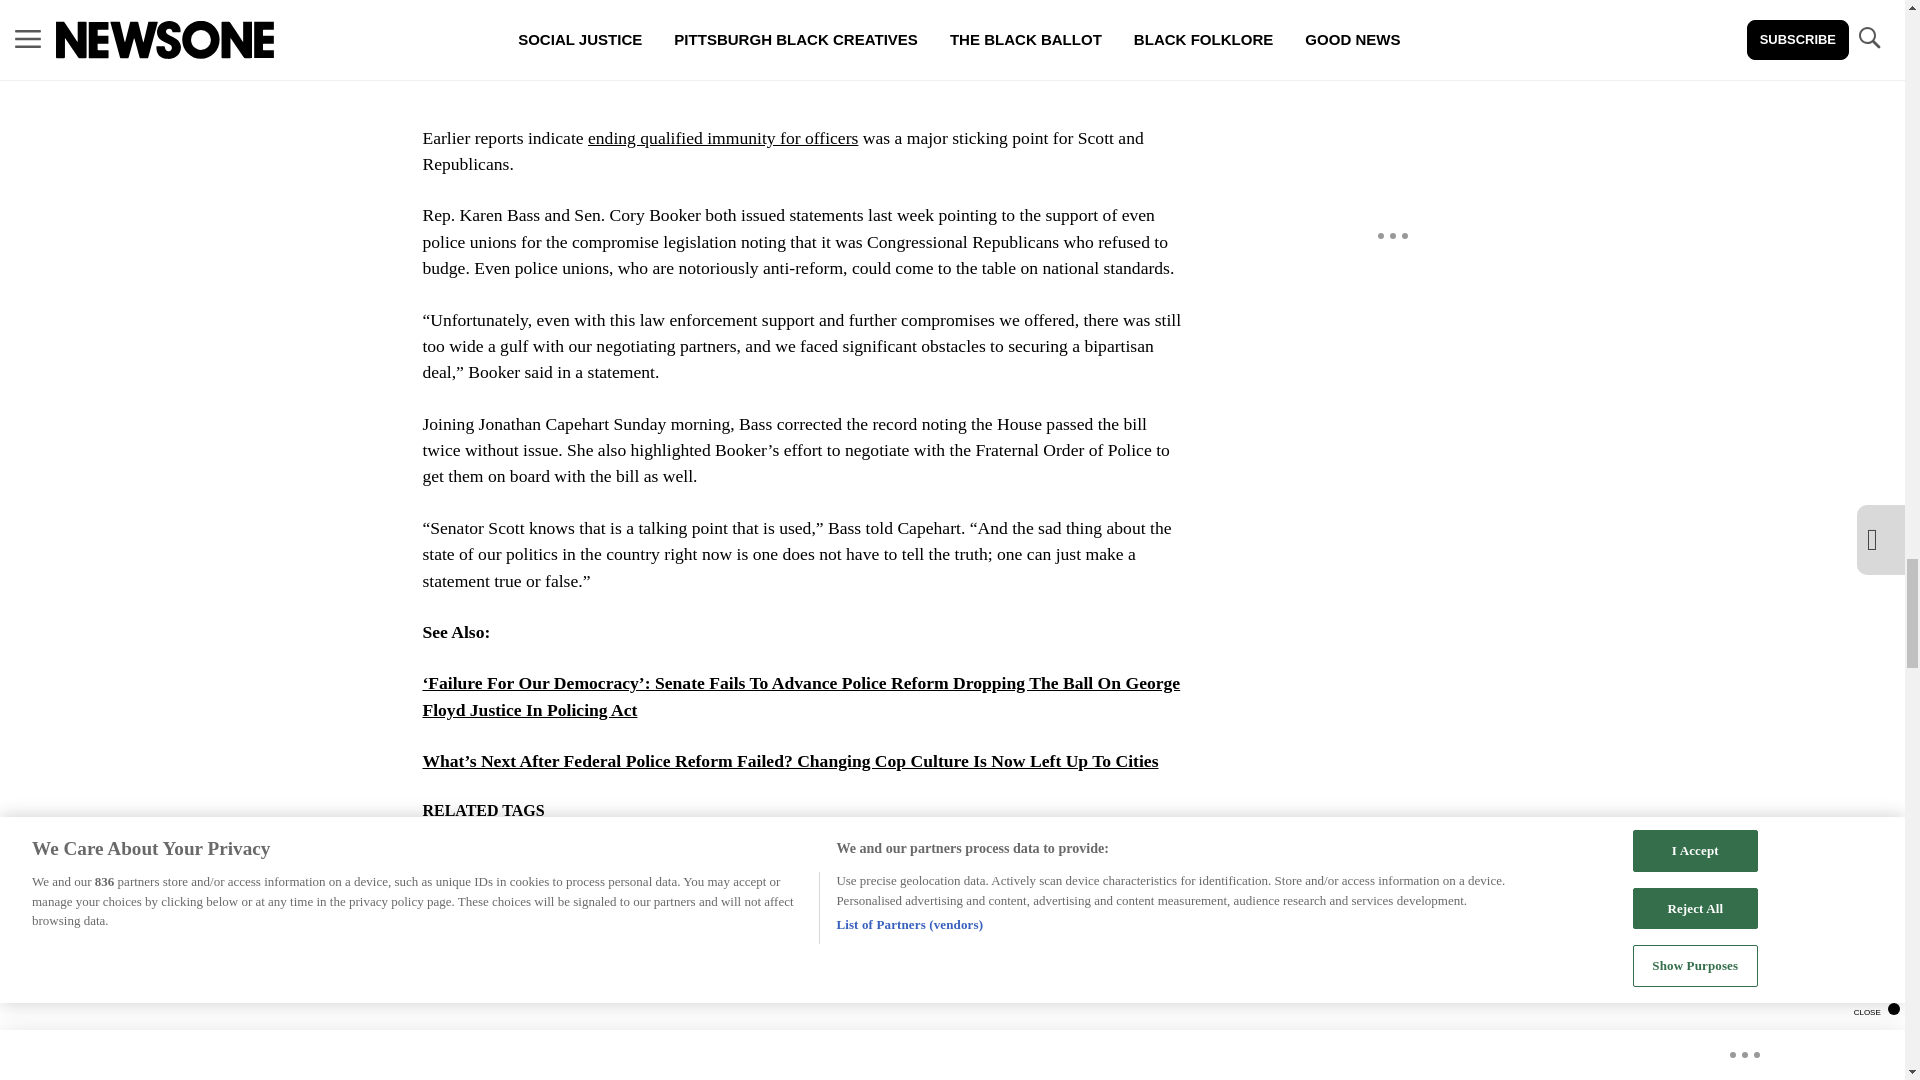  Describe the element at coordinates (824, 862) in the screenshot. I see `GEORGE FLOYD JUSTICE IN POLICING ACT` at that location.